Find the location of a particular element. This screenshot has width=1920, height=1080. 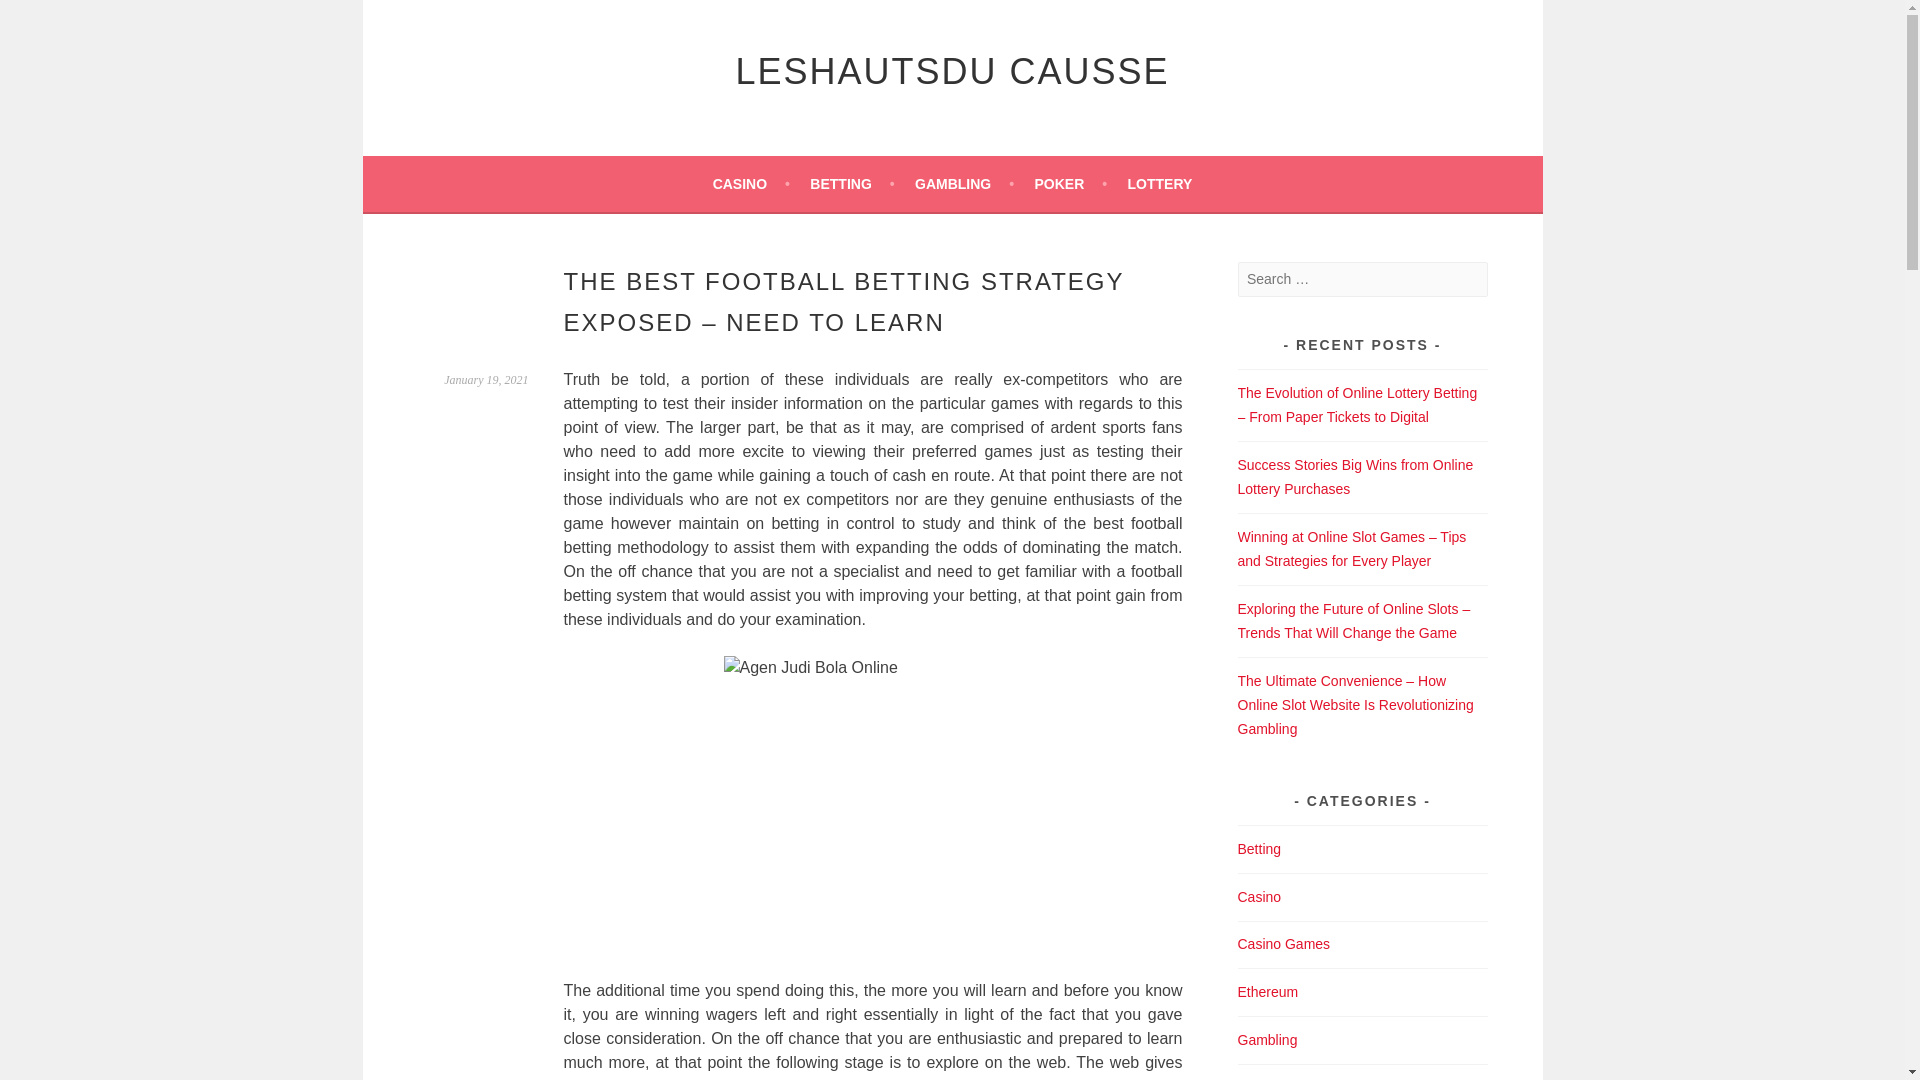

CASINO is located at coordinates (750, 183).